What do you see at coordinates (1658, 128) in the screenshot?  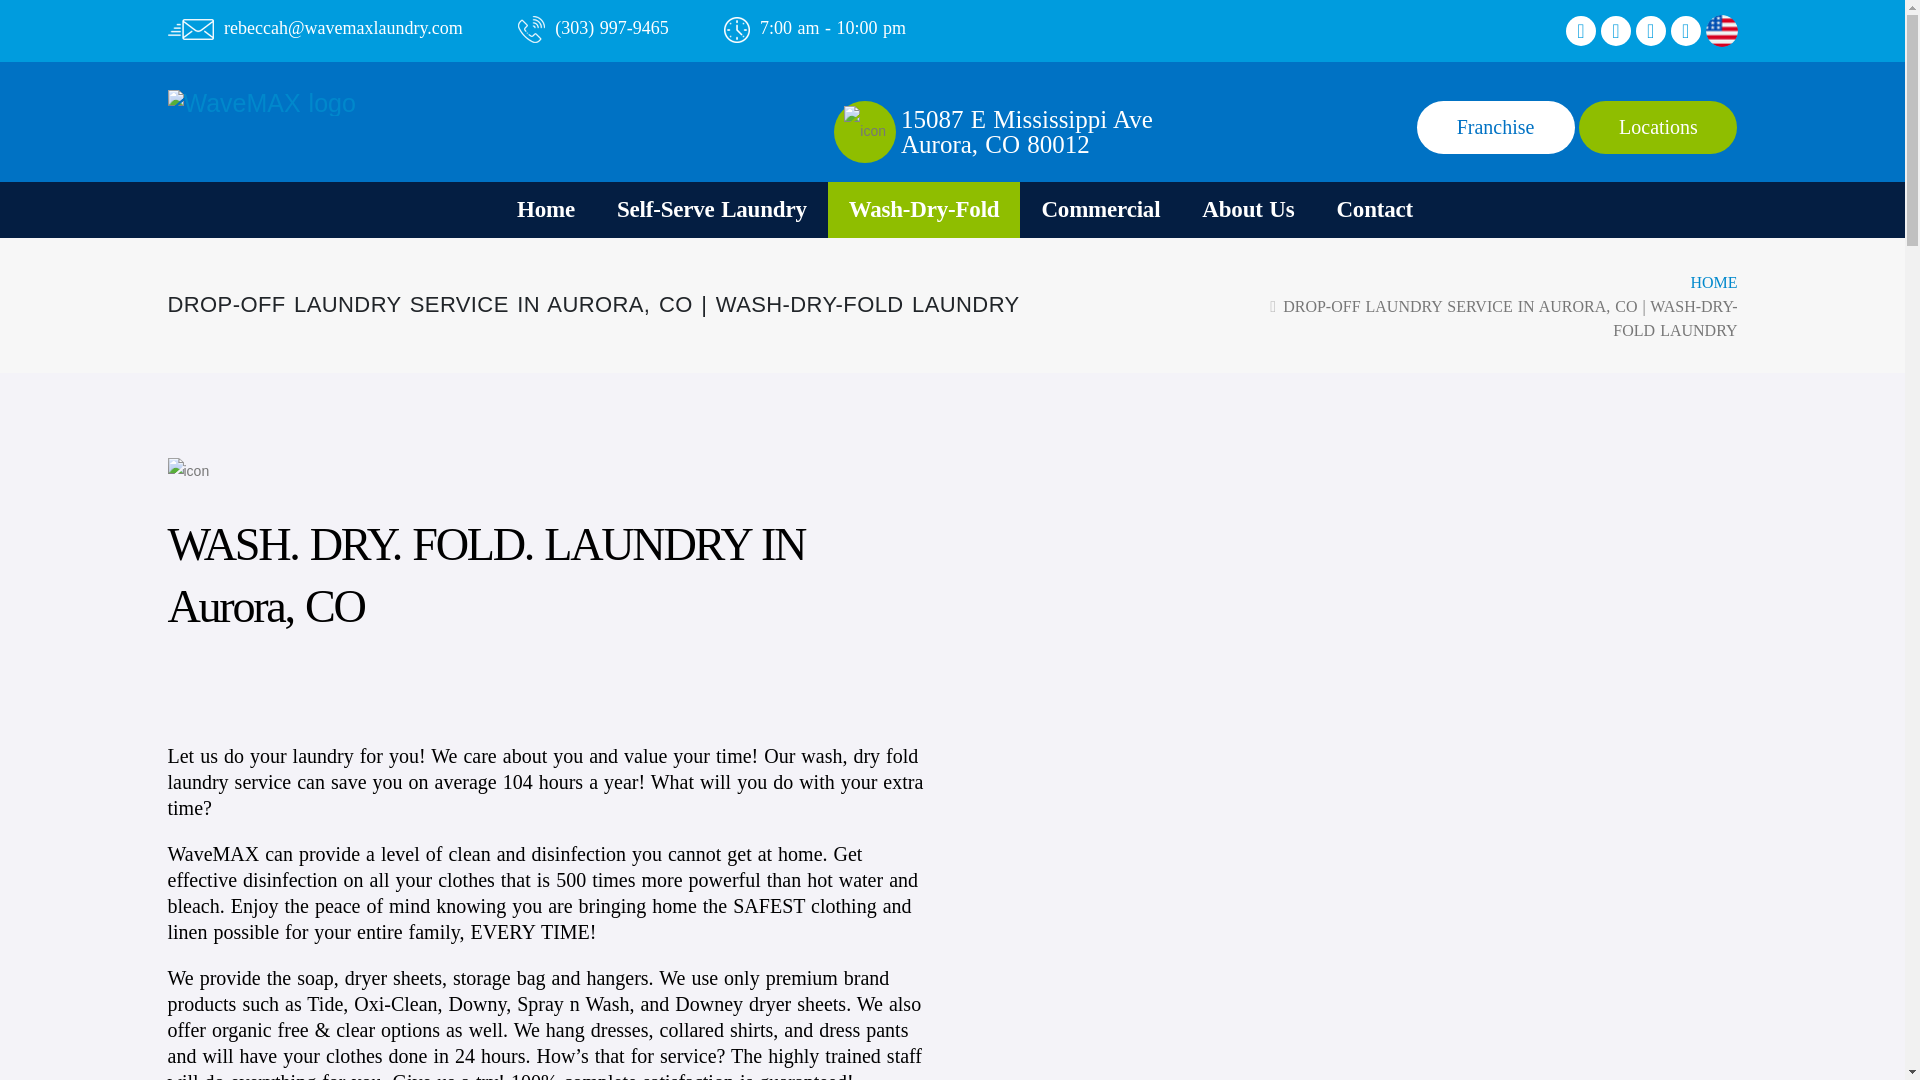 I see `Franchise` at bounding box center [1658, 128].